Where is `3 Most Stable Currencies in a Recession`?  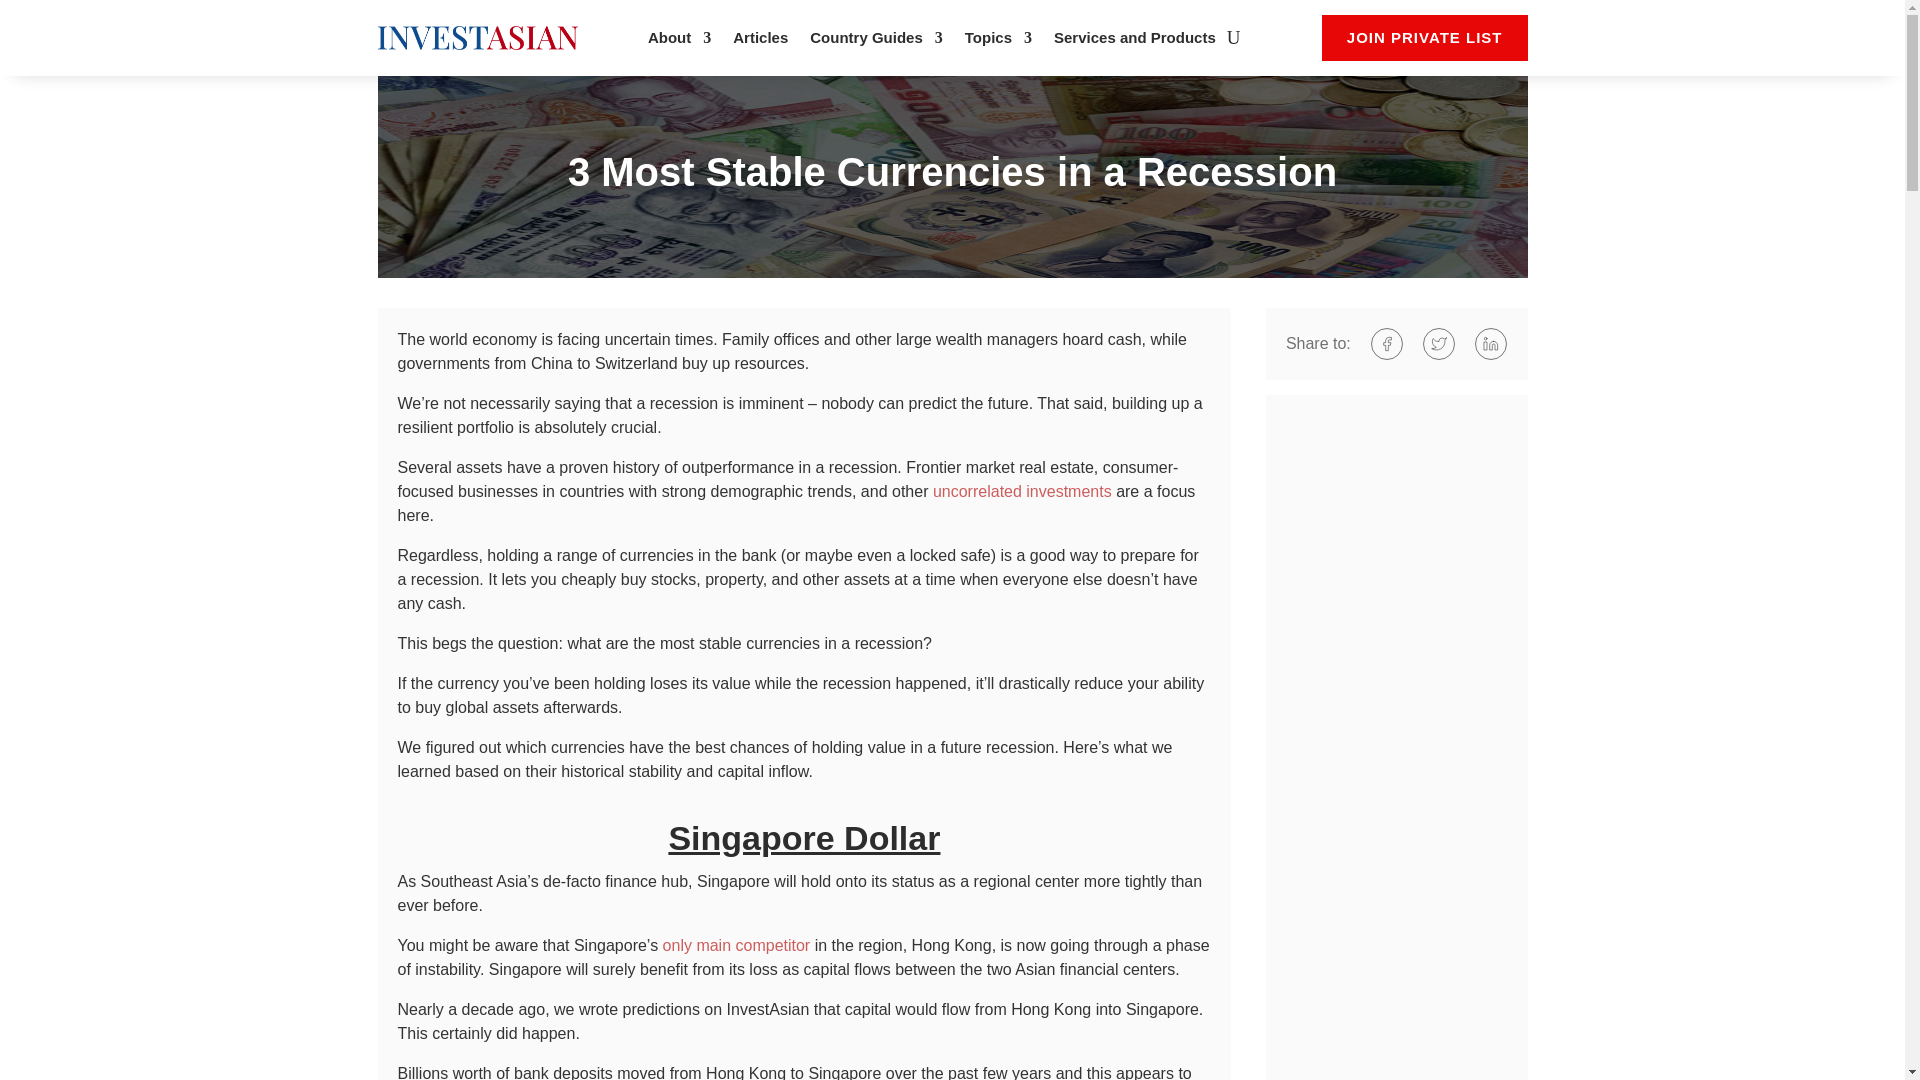
3 Most Stable Currencies in a Recession is located at coordinates (953, 176).